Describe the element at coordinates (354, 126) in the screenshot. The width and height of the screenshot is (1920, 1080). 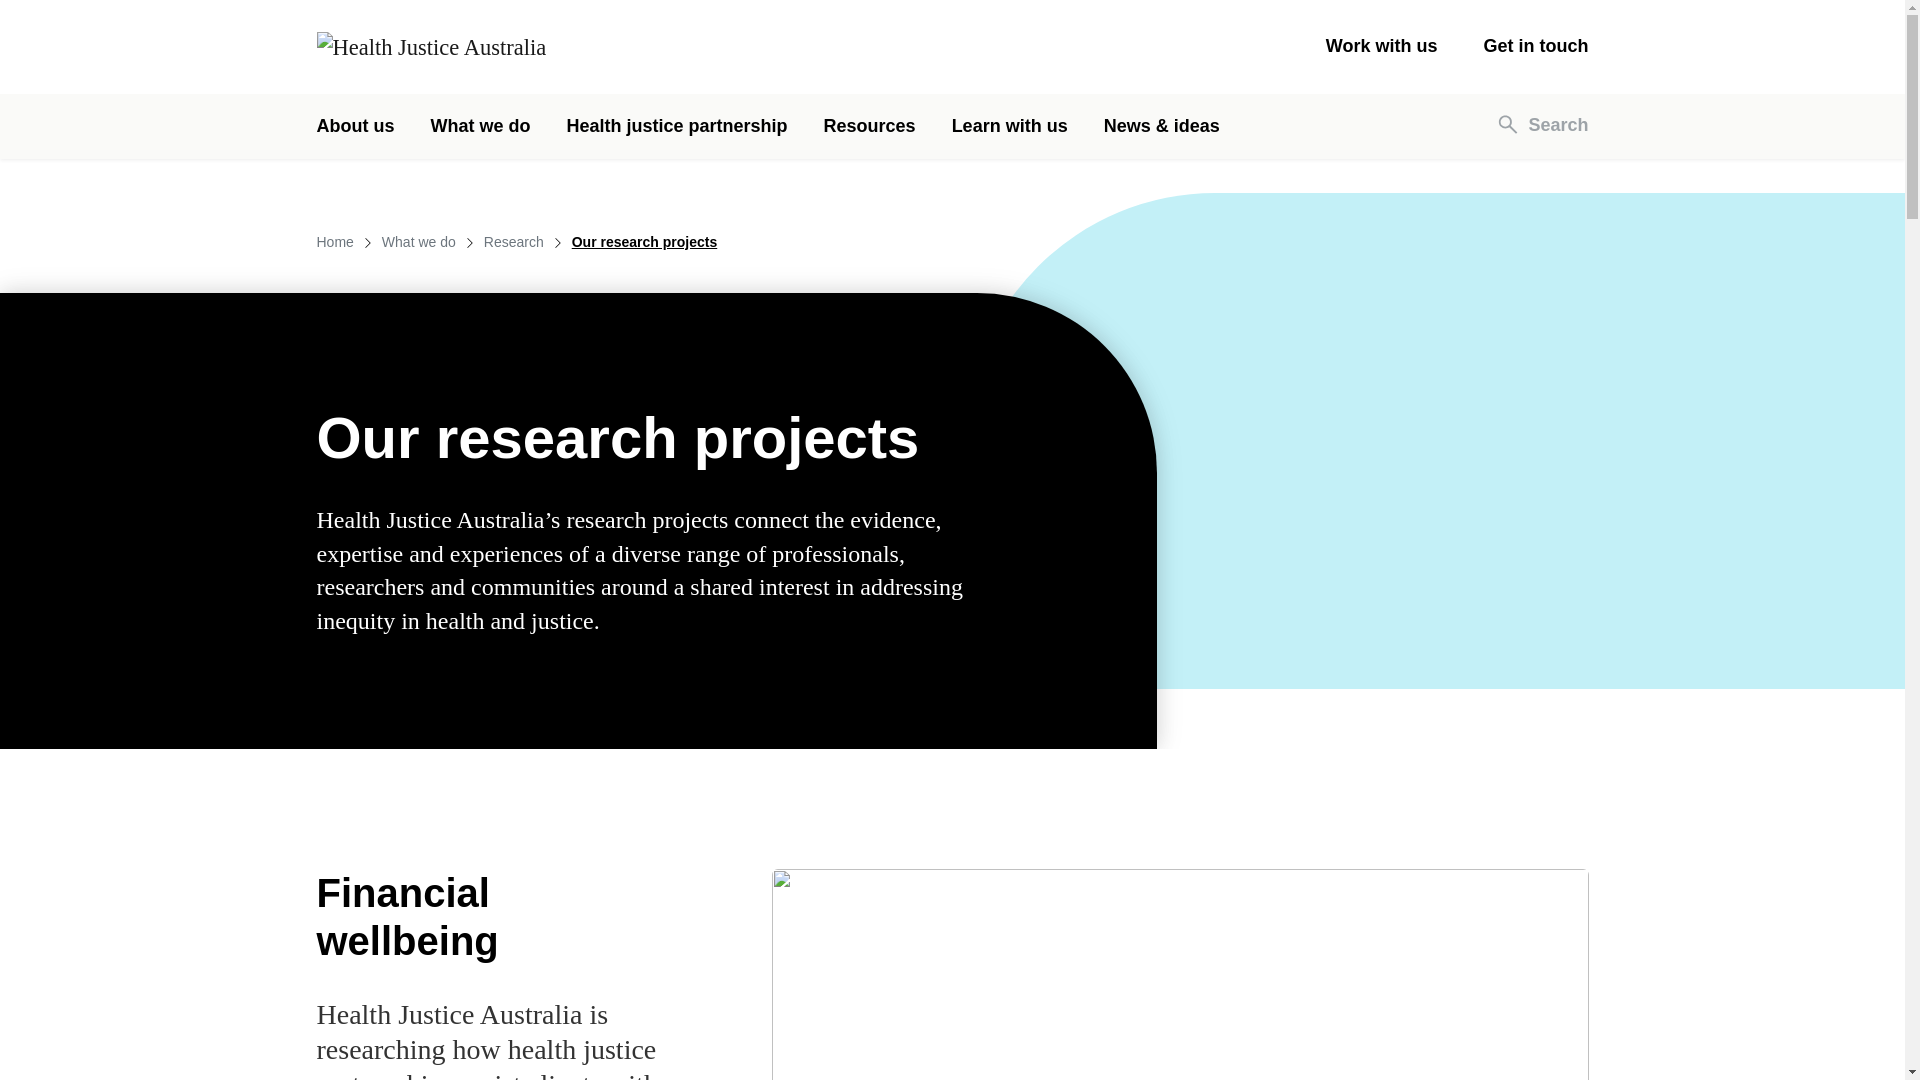
I see `About us` at that location.